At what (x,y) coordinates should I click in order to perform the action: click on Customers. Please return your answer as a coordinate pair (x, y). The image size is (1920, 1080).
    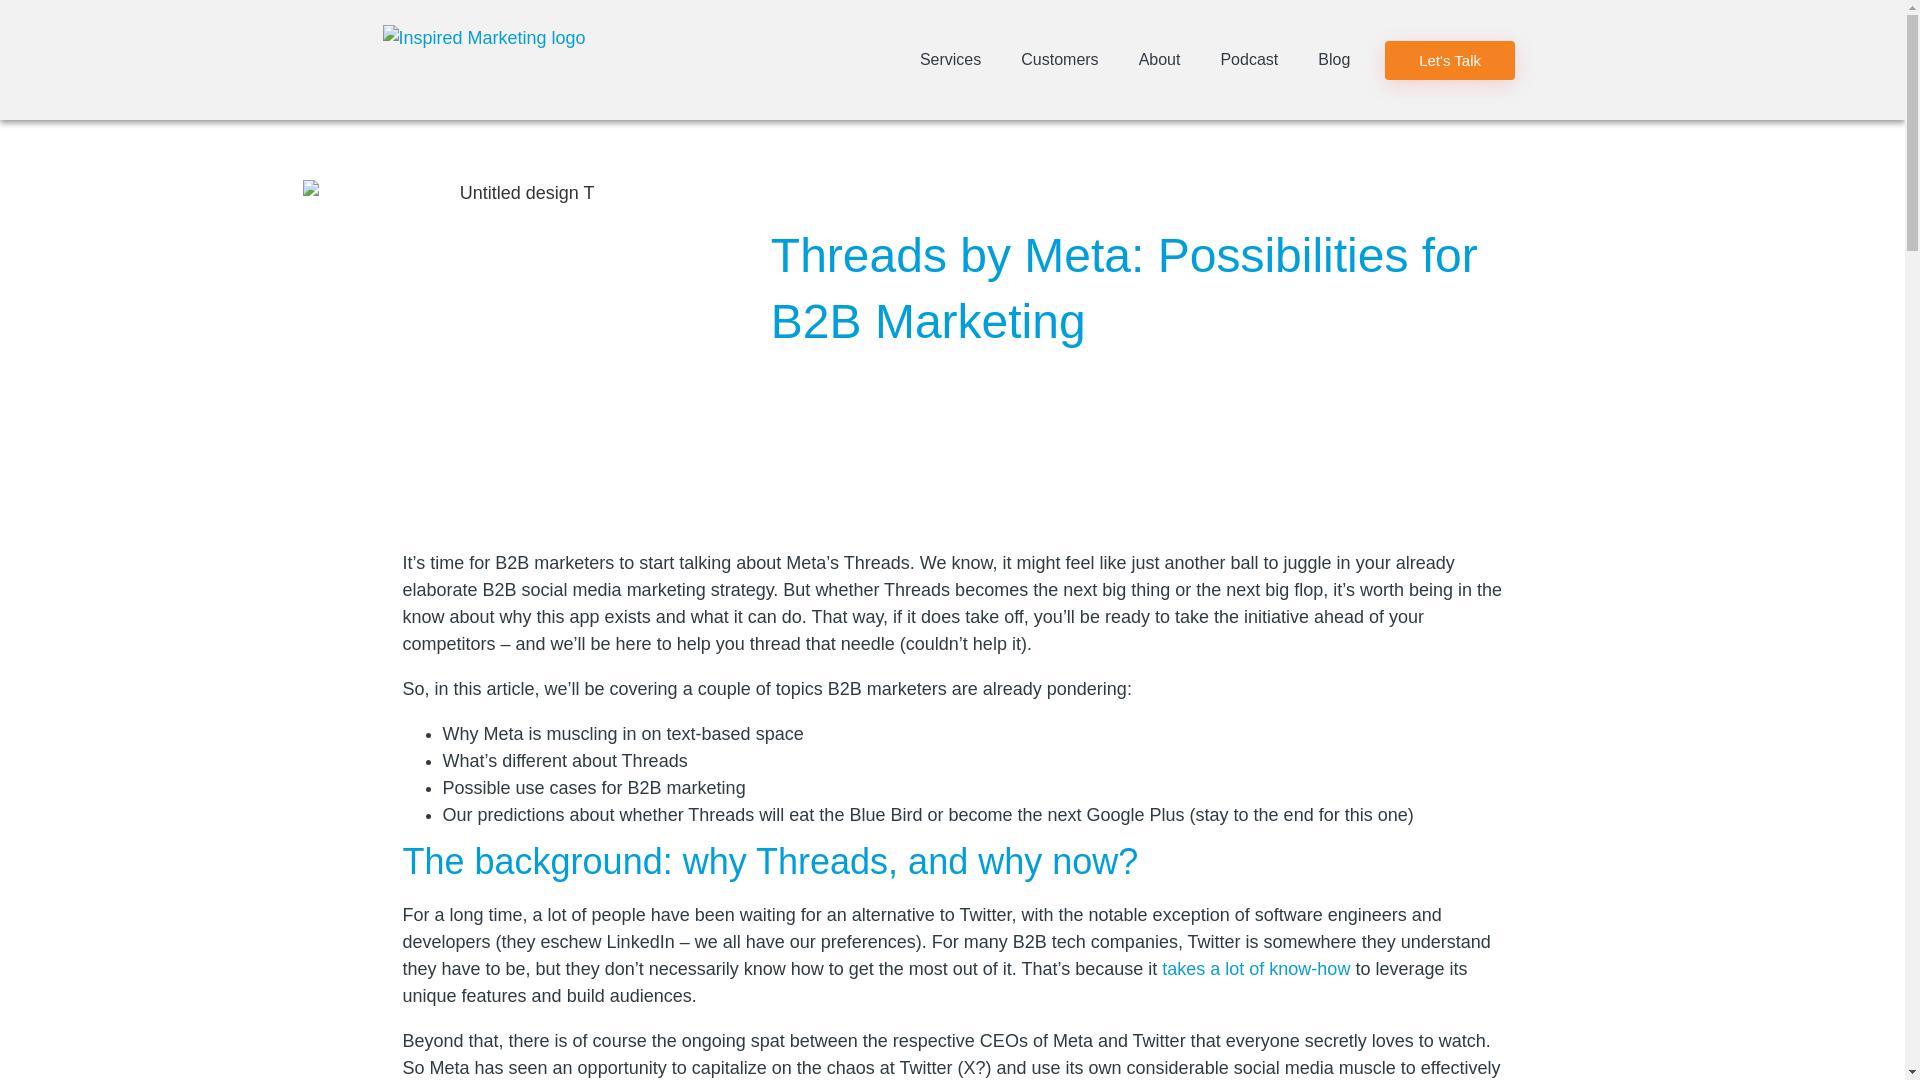
    Looking at the image, I should click on (1058, 60).